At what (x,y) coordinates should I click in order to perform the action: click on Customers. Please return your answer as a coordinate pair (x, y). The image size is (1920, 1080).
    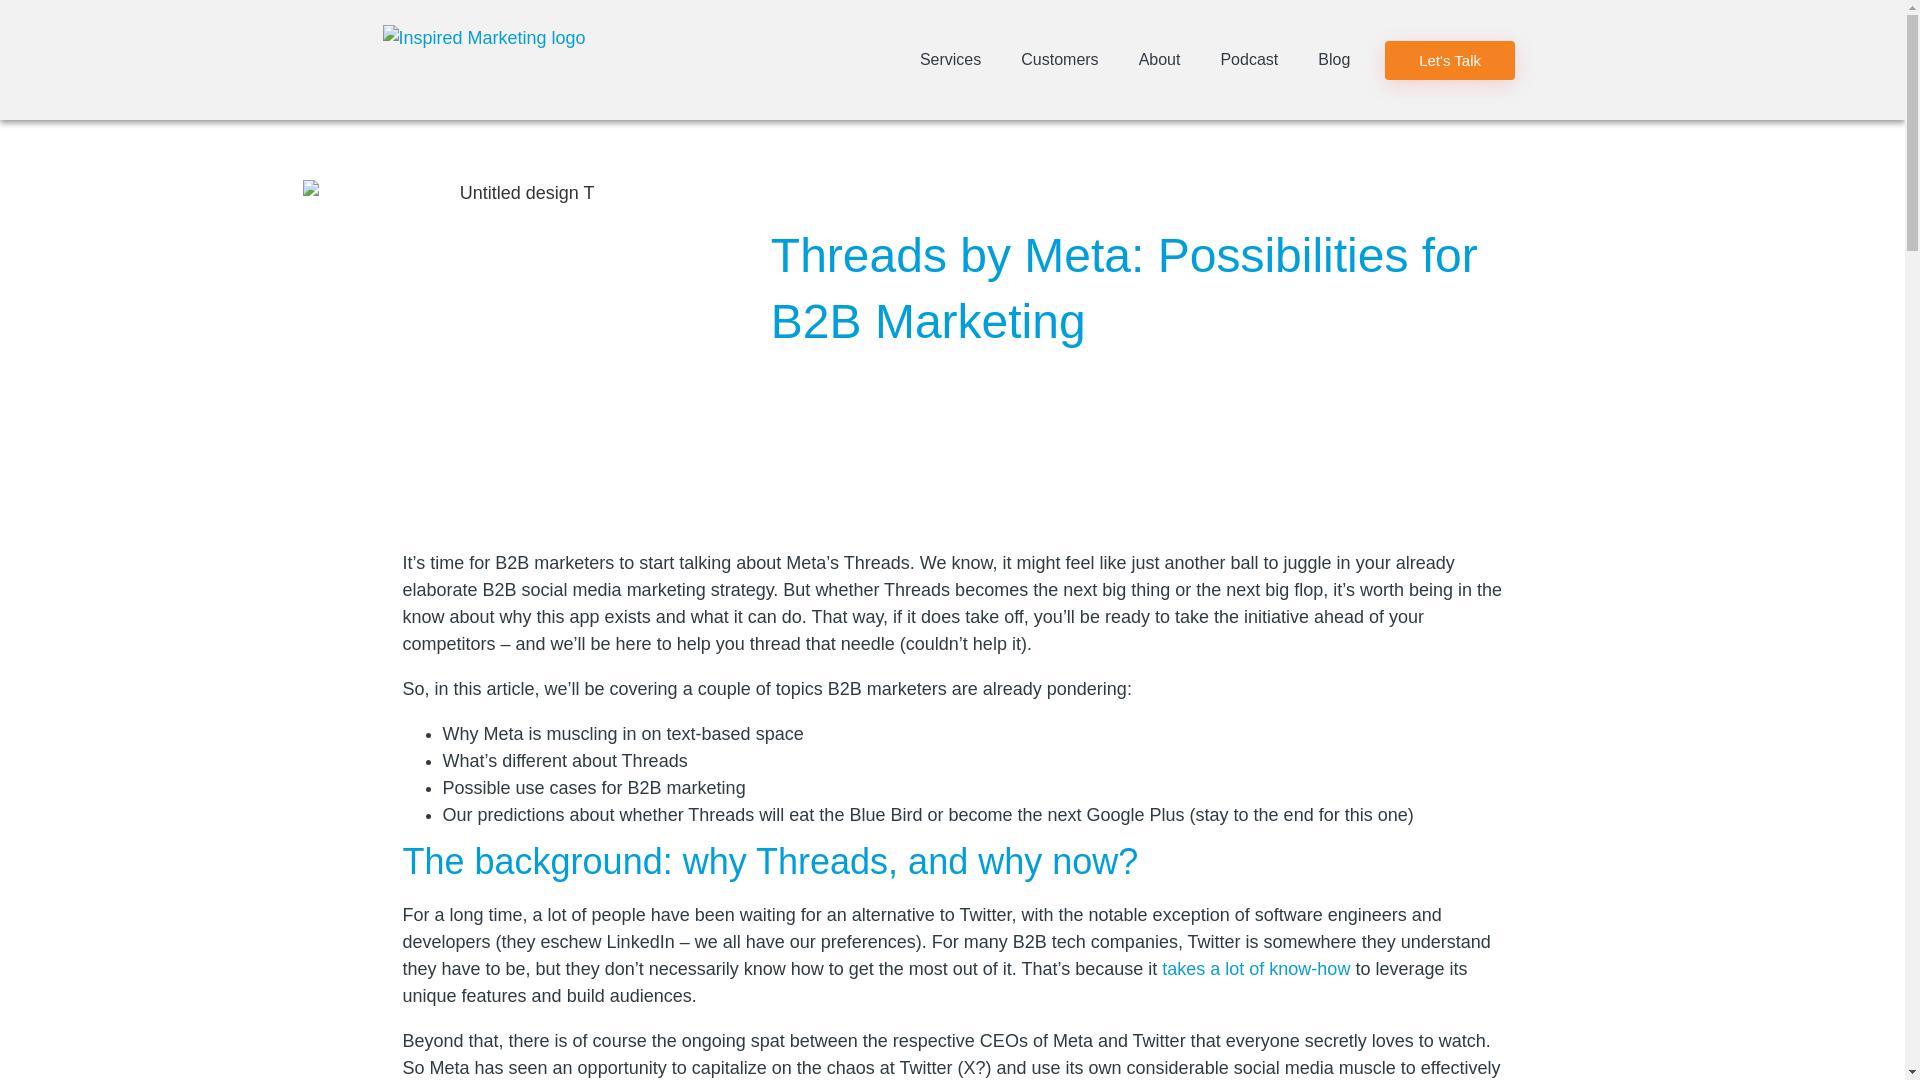
    Looking at the image, I should click on (1058, 60).